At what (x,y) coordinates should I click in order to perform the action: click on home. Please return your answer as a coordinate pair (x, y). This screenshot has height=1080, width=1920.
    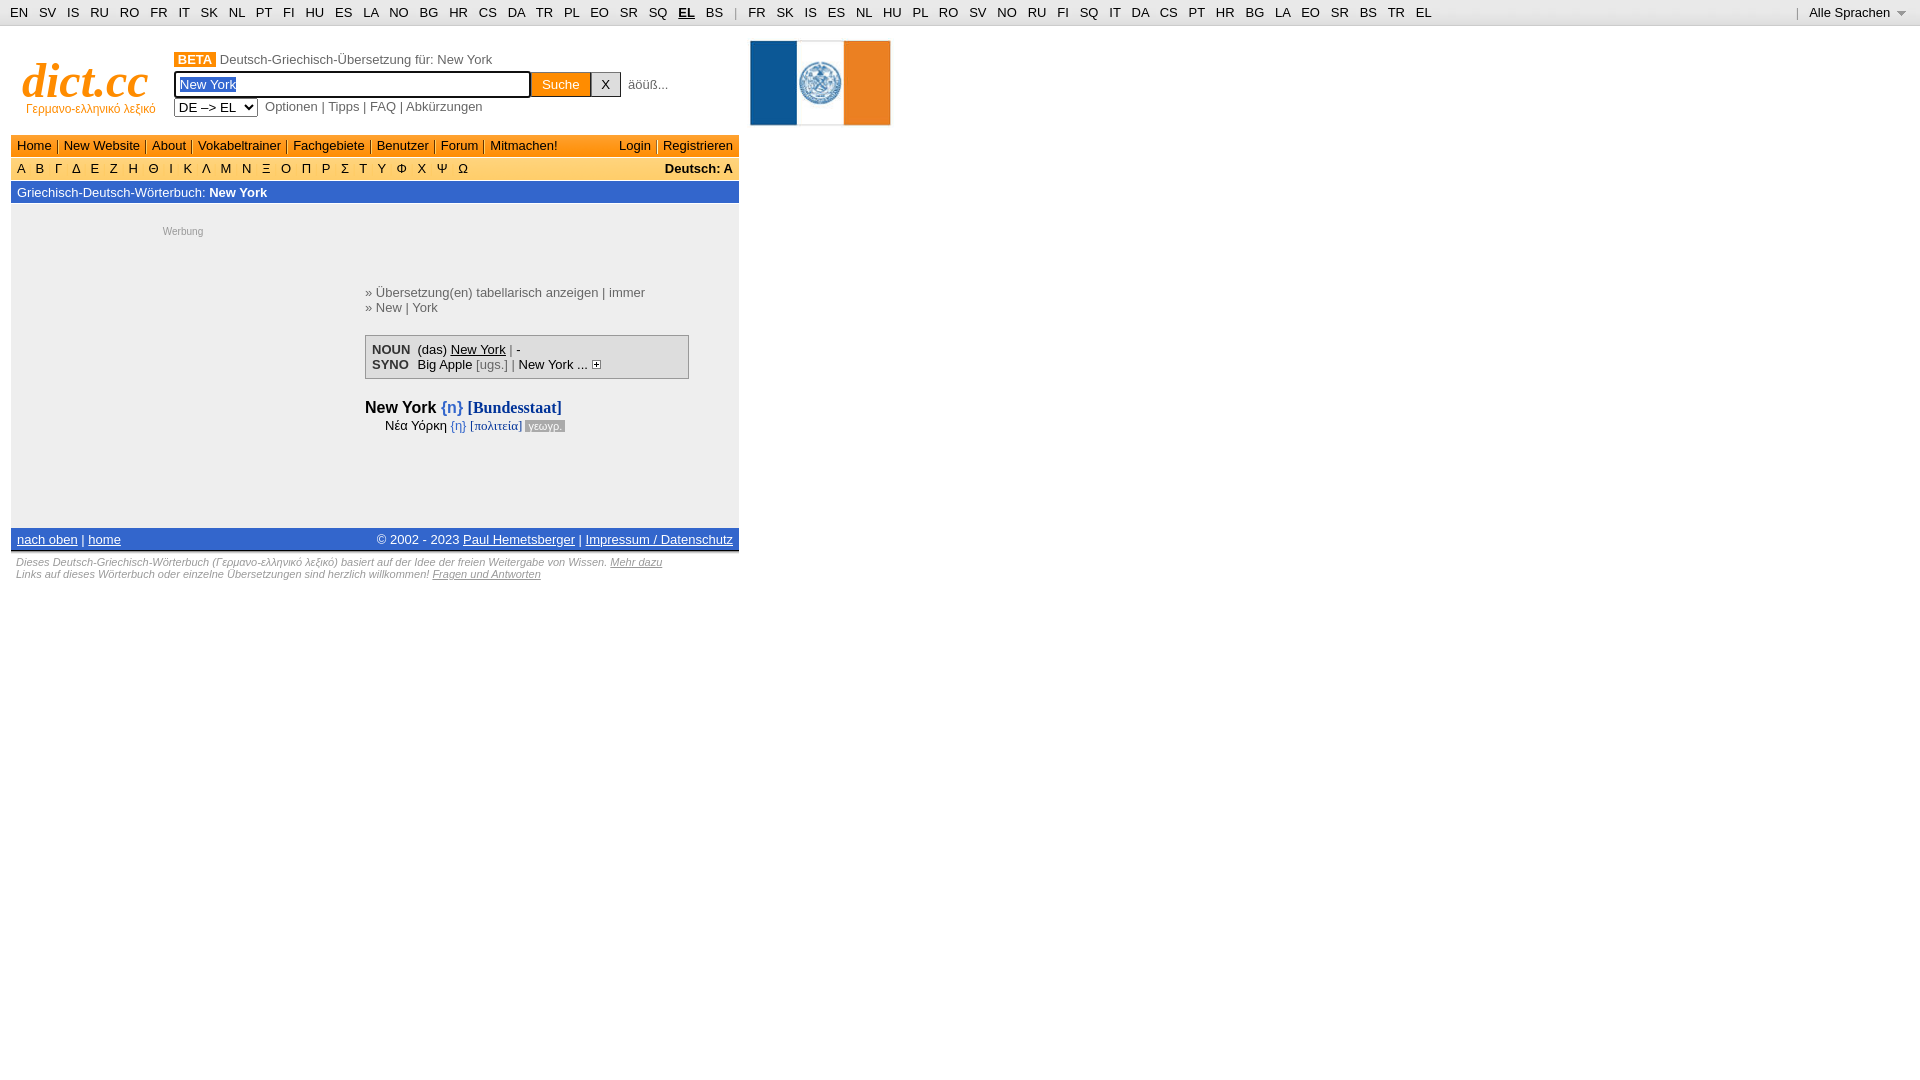
    Looking at the image, I should click on (104, 540).